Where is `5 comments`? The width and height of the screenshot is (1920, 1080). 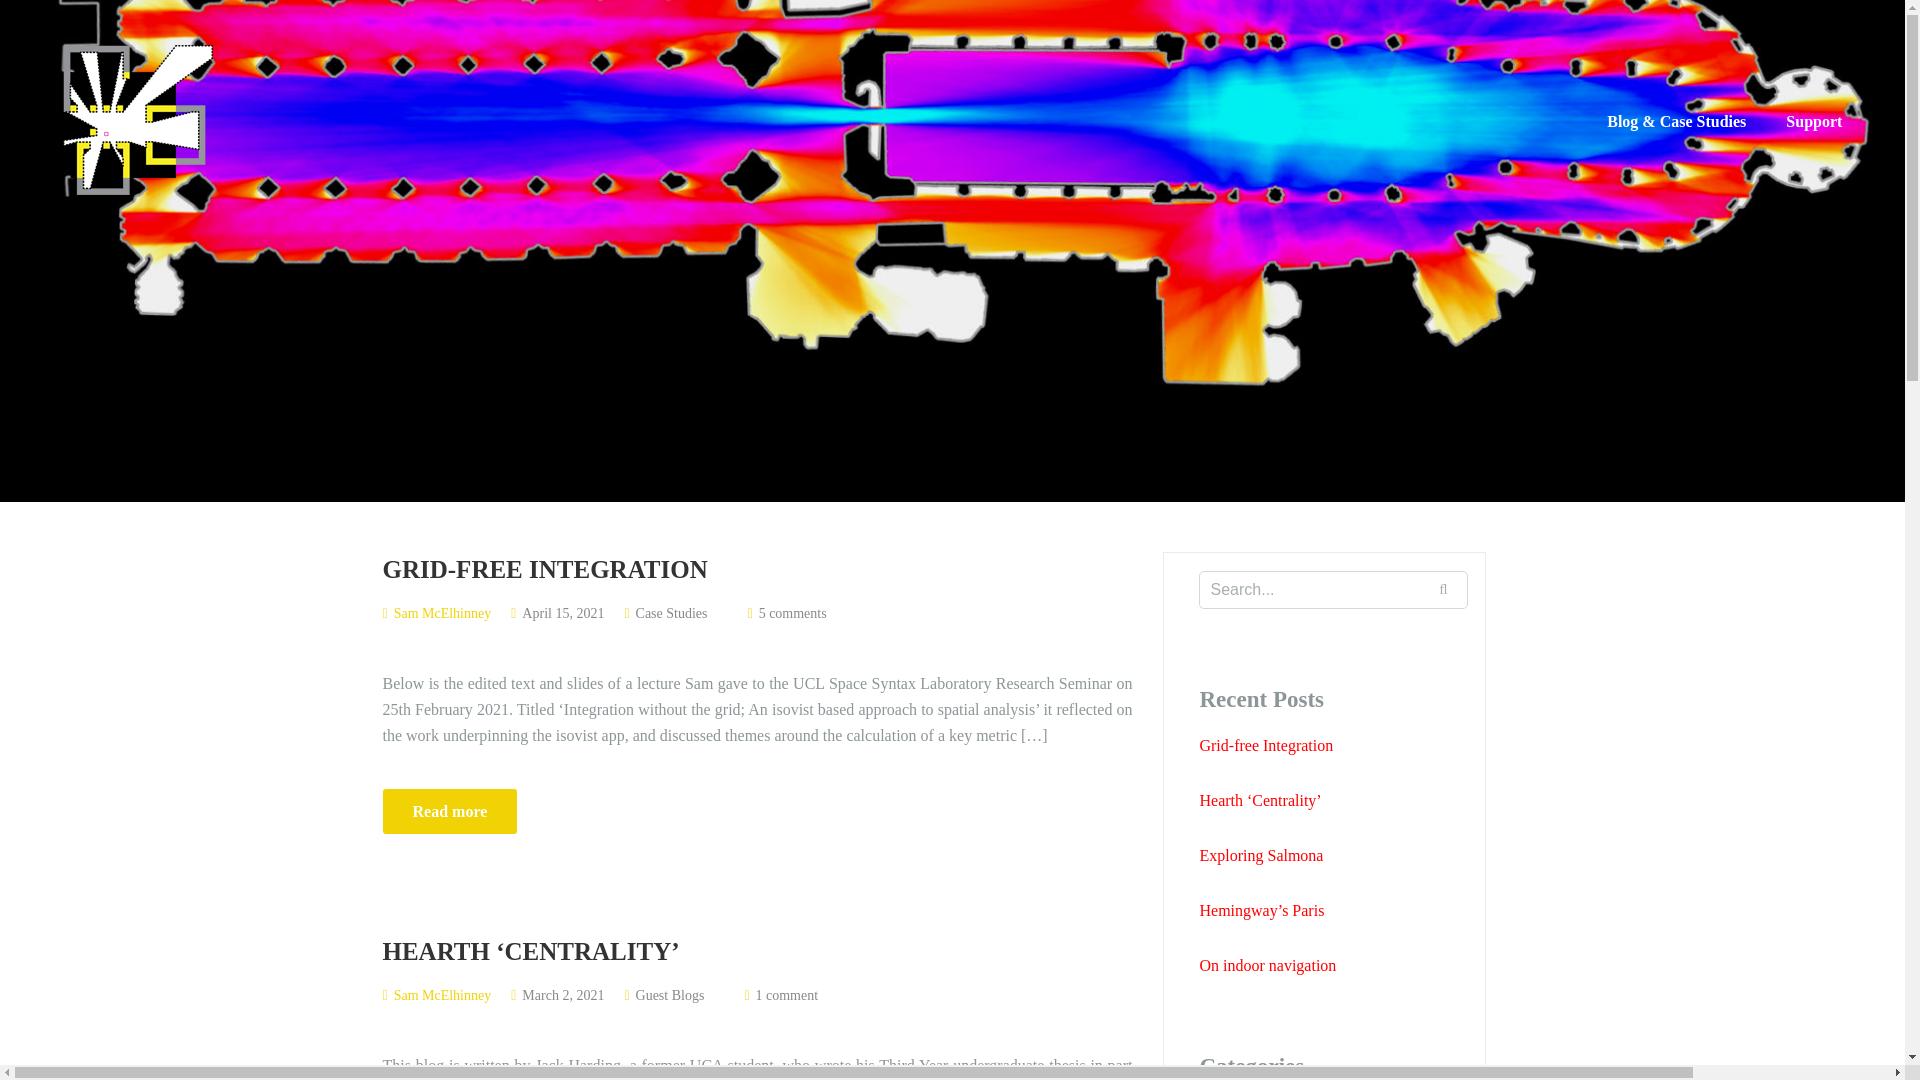 5 comments is located at coordinates (792, 613).